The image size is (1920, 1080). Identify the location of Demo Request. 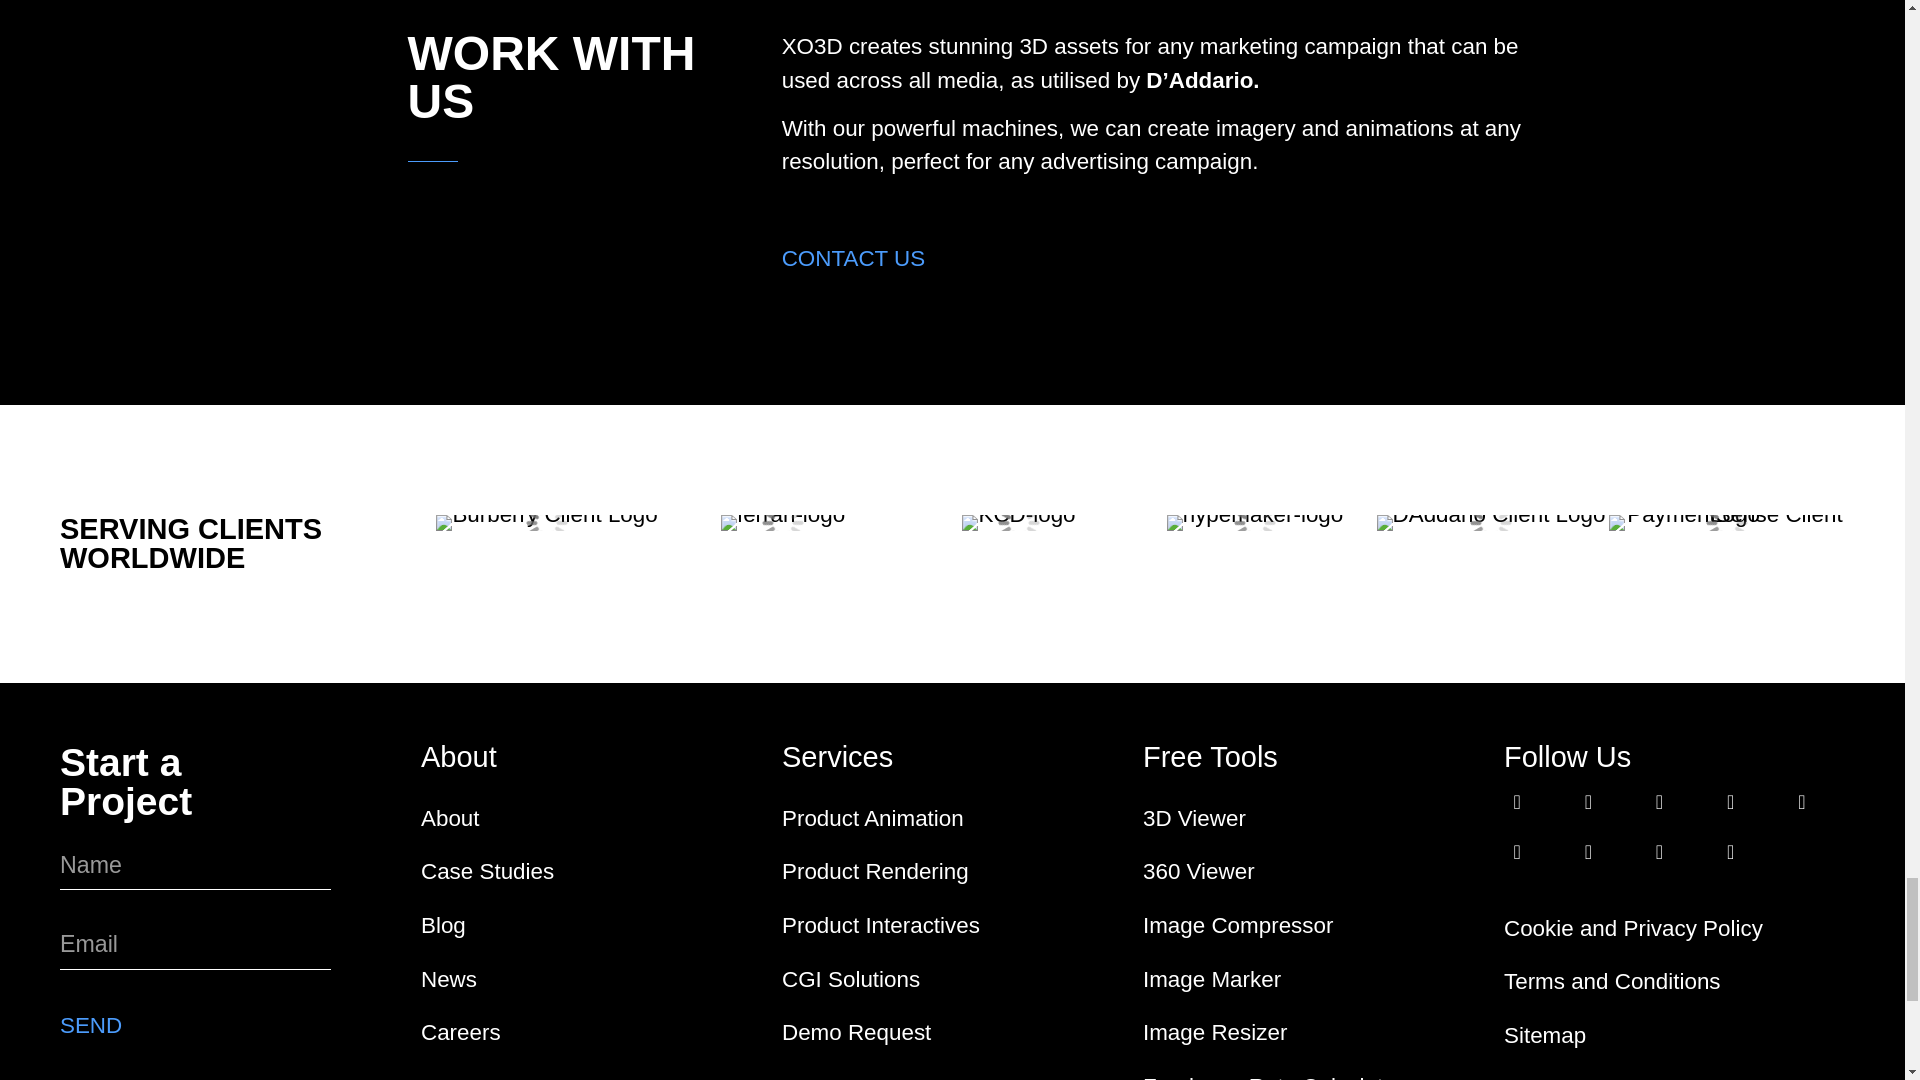
(952, 1032).